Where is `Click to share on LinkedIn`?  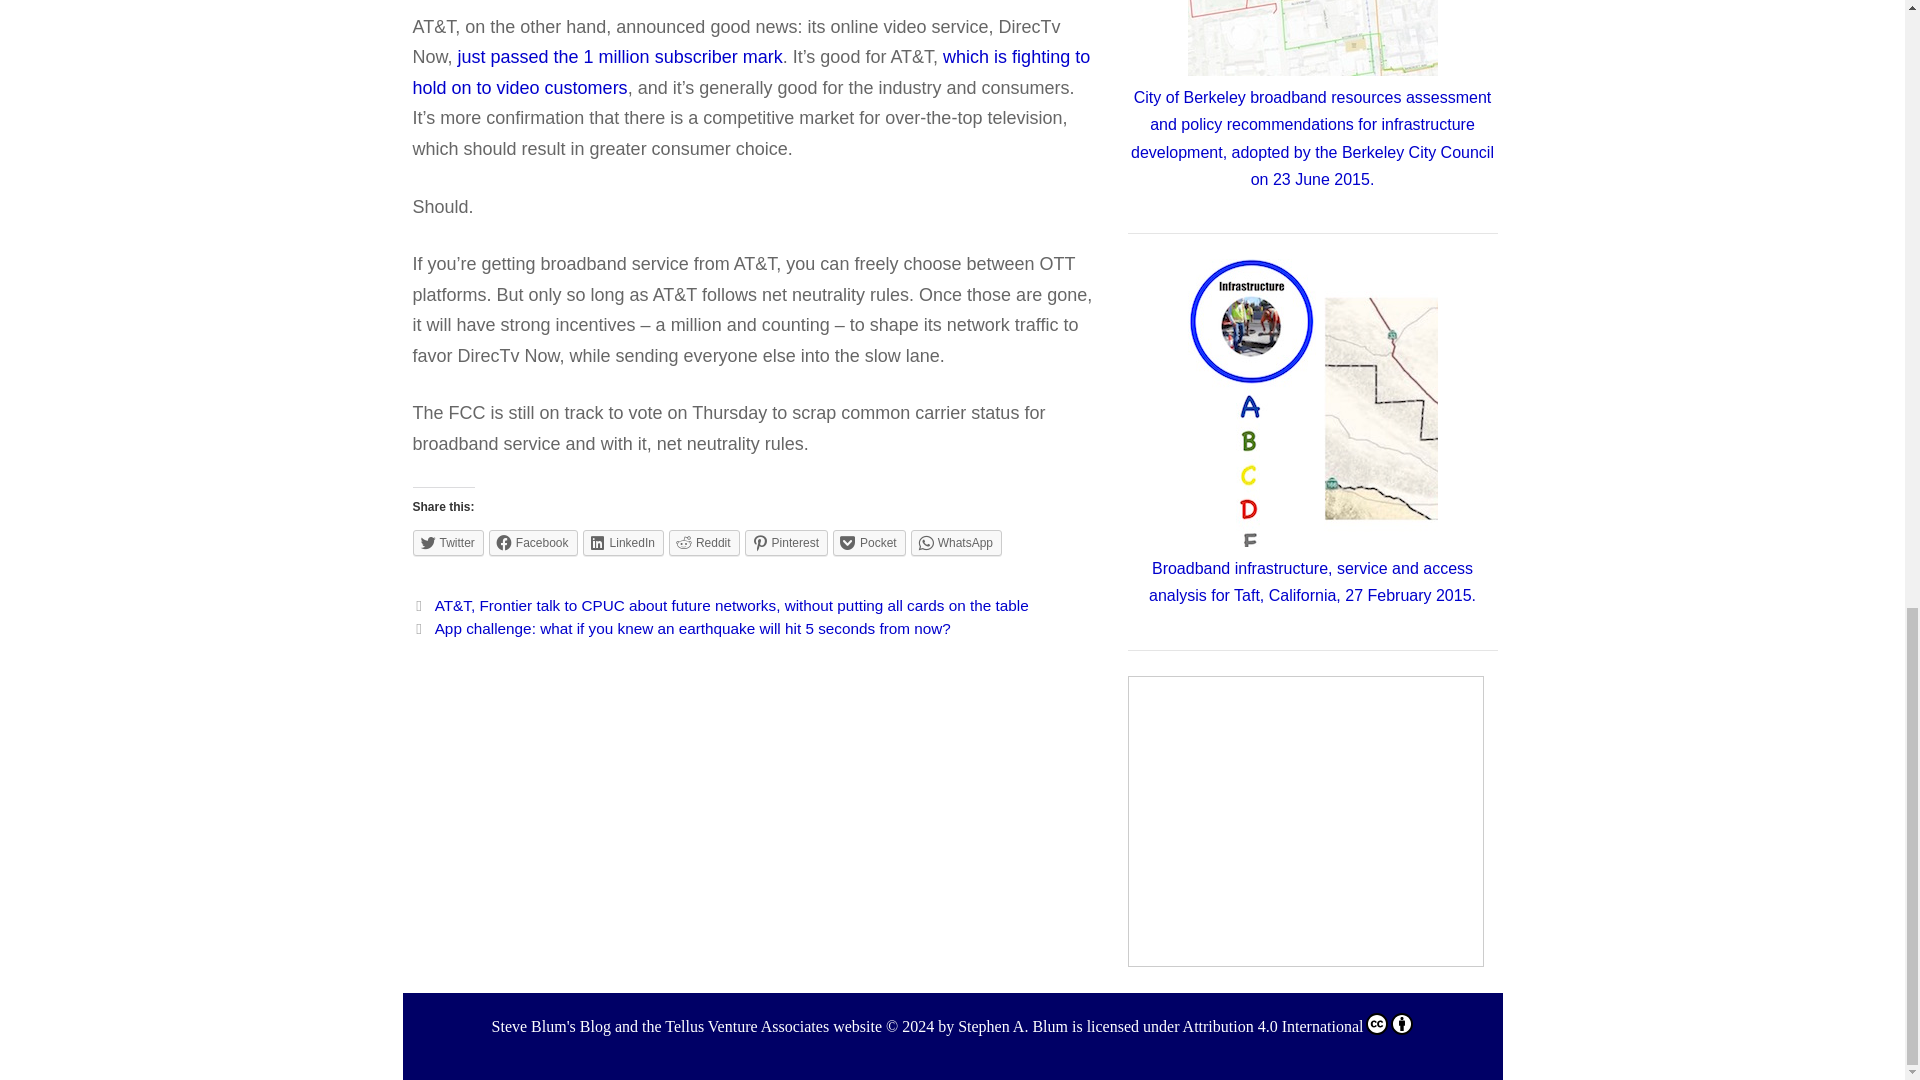
Click to share on LinkedIn is located at coordinates (624, 543).